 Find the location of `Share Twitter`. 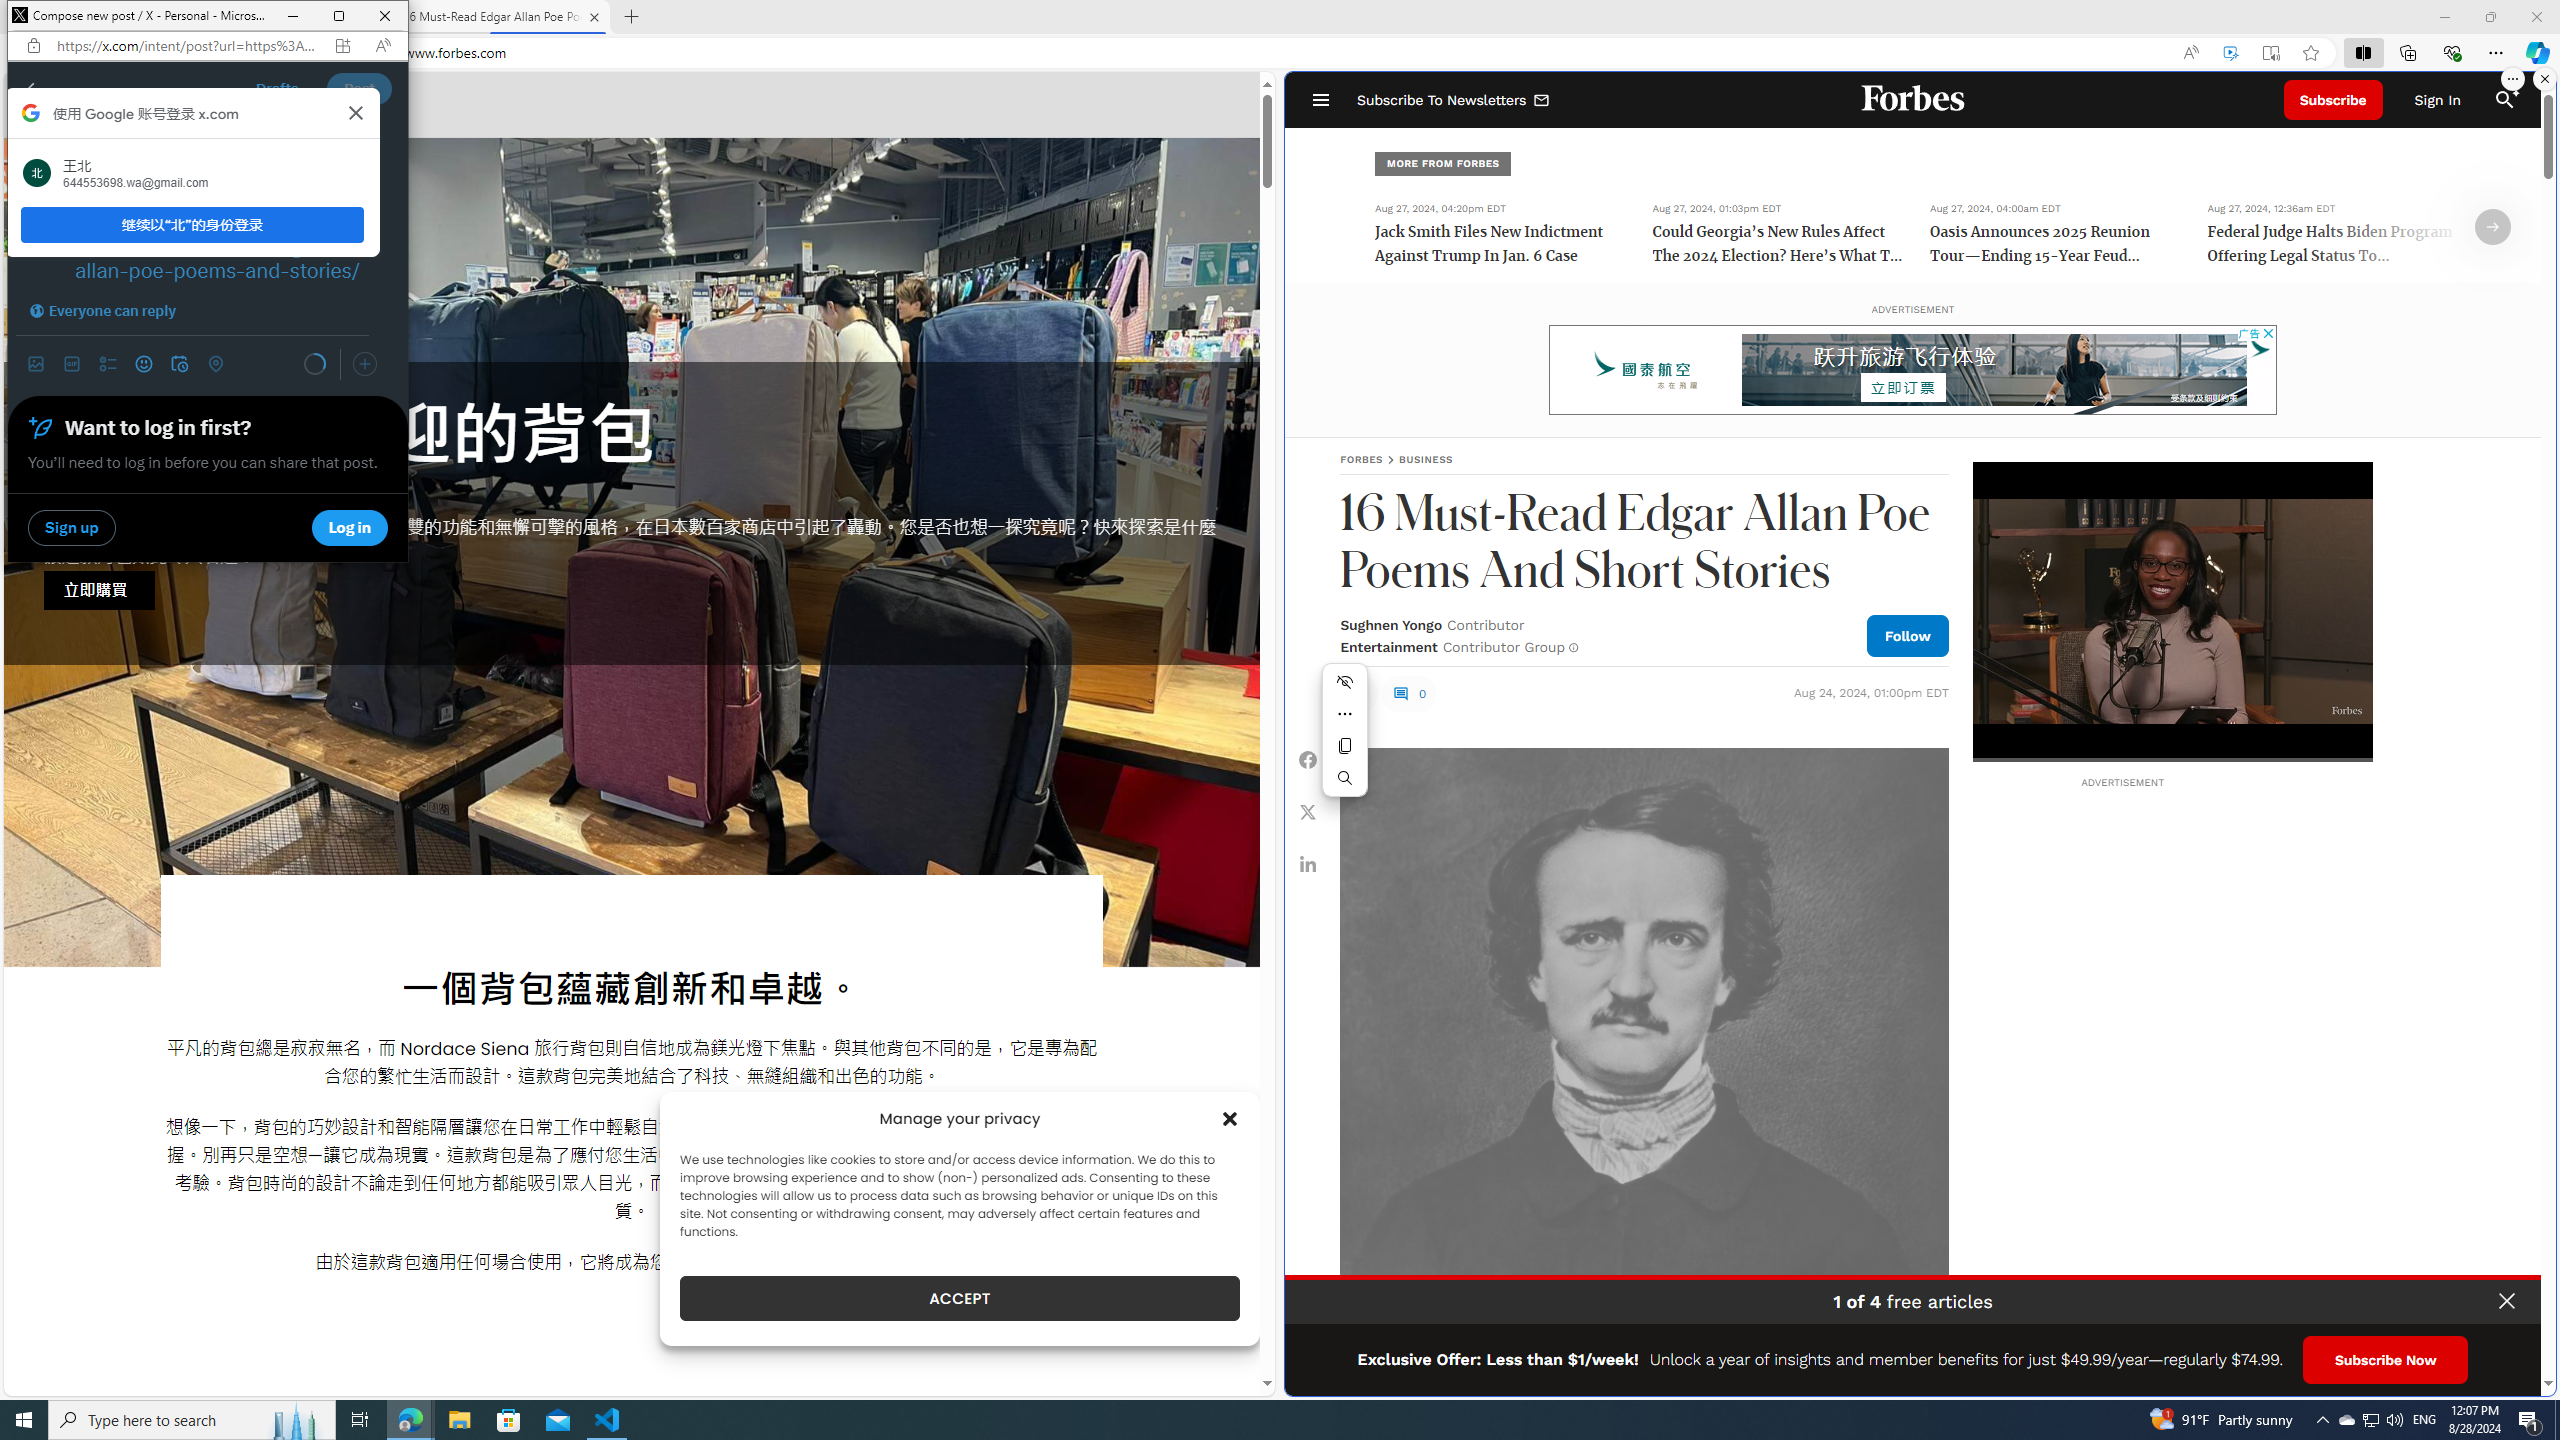

Share Twitter is located at coordinates (1308, 811).